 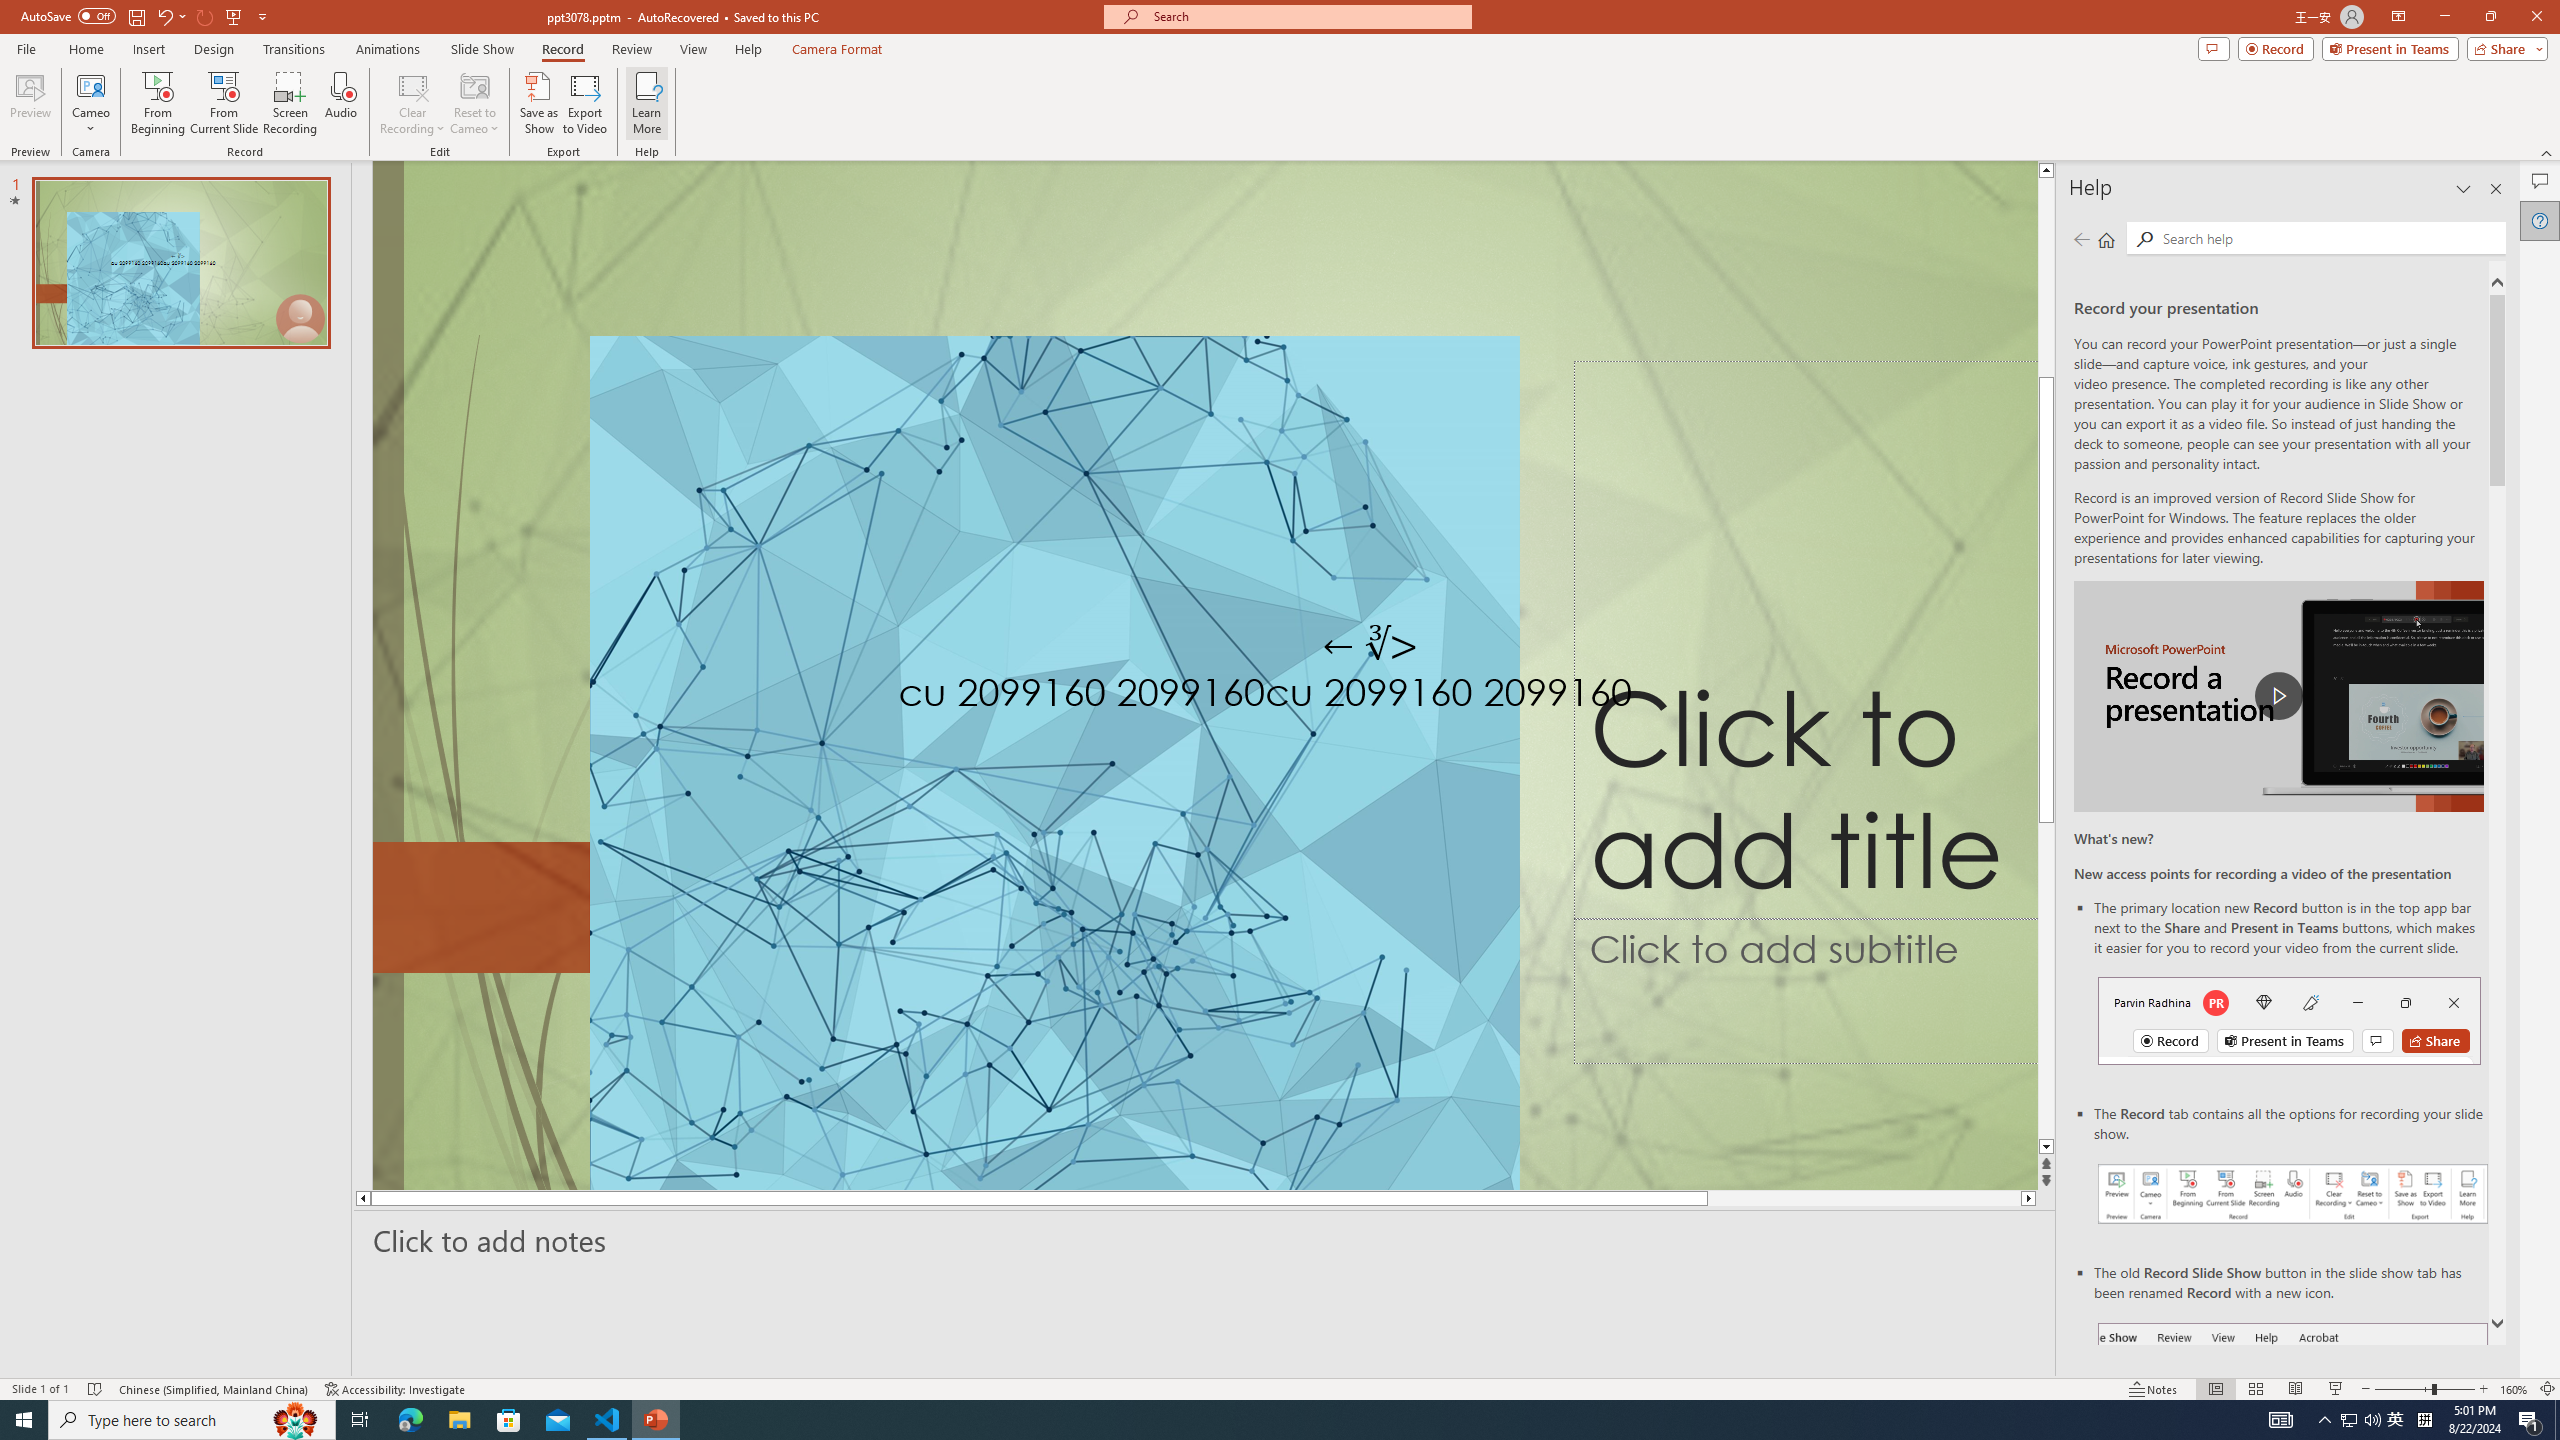 What do you see at coordinates (1806, 991) in the screenshot?
I see `Subtitle TextBox` at bounding box center [1806, 991].